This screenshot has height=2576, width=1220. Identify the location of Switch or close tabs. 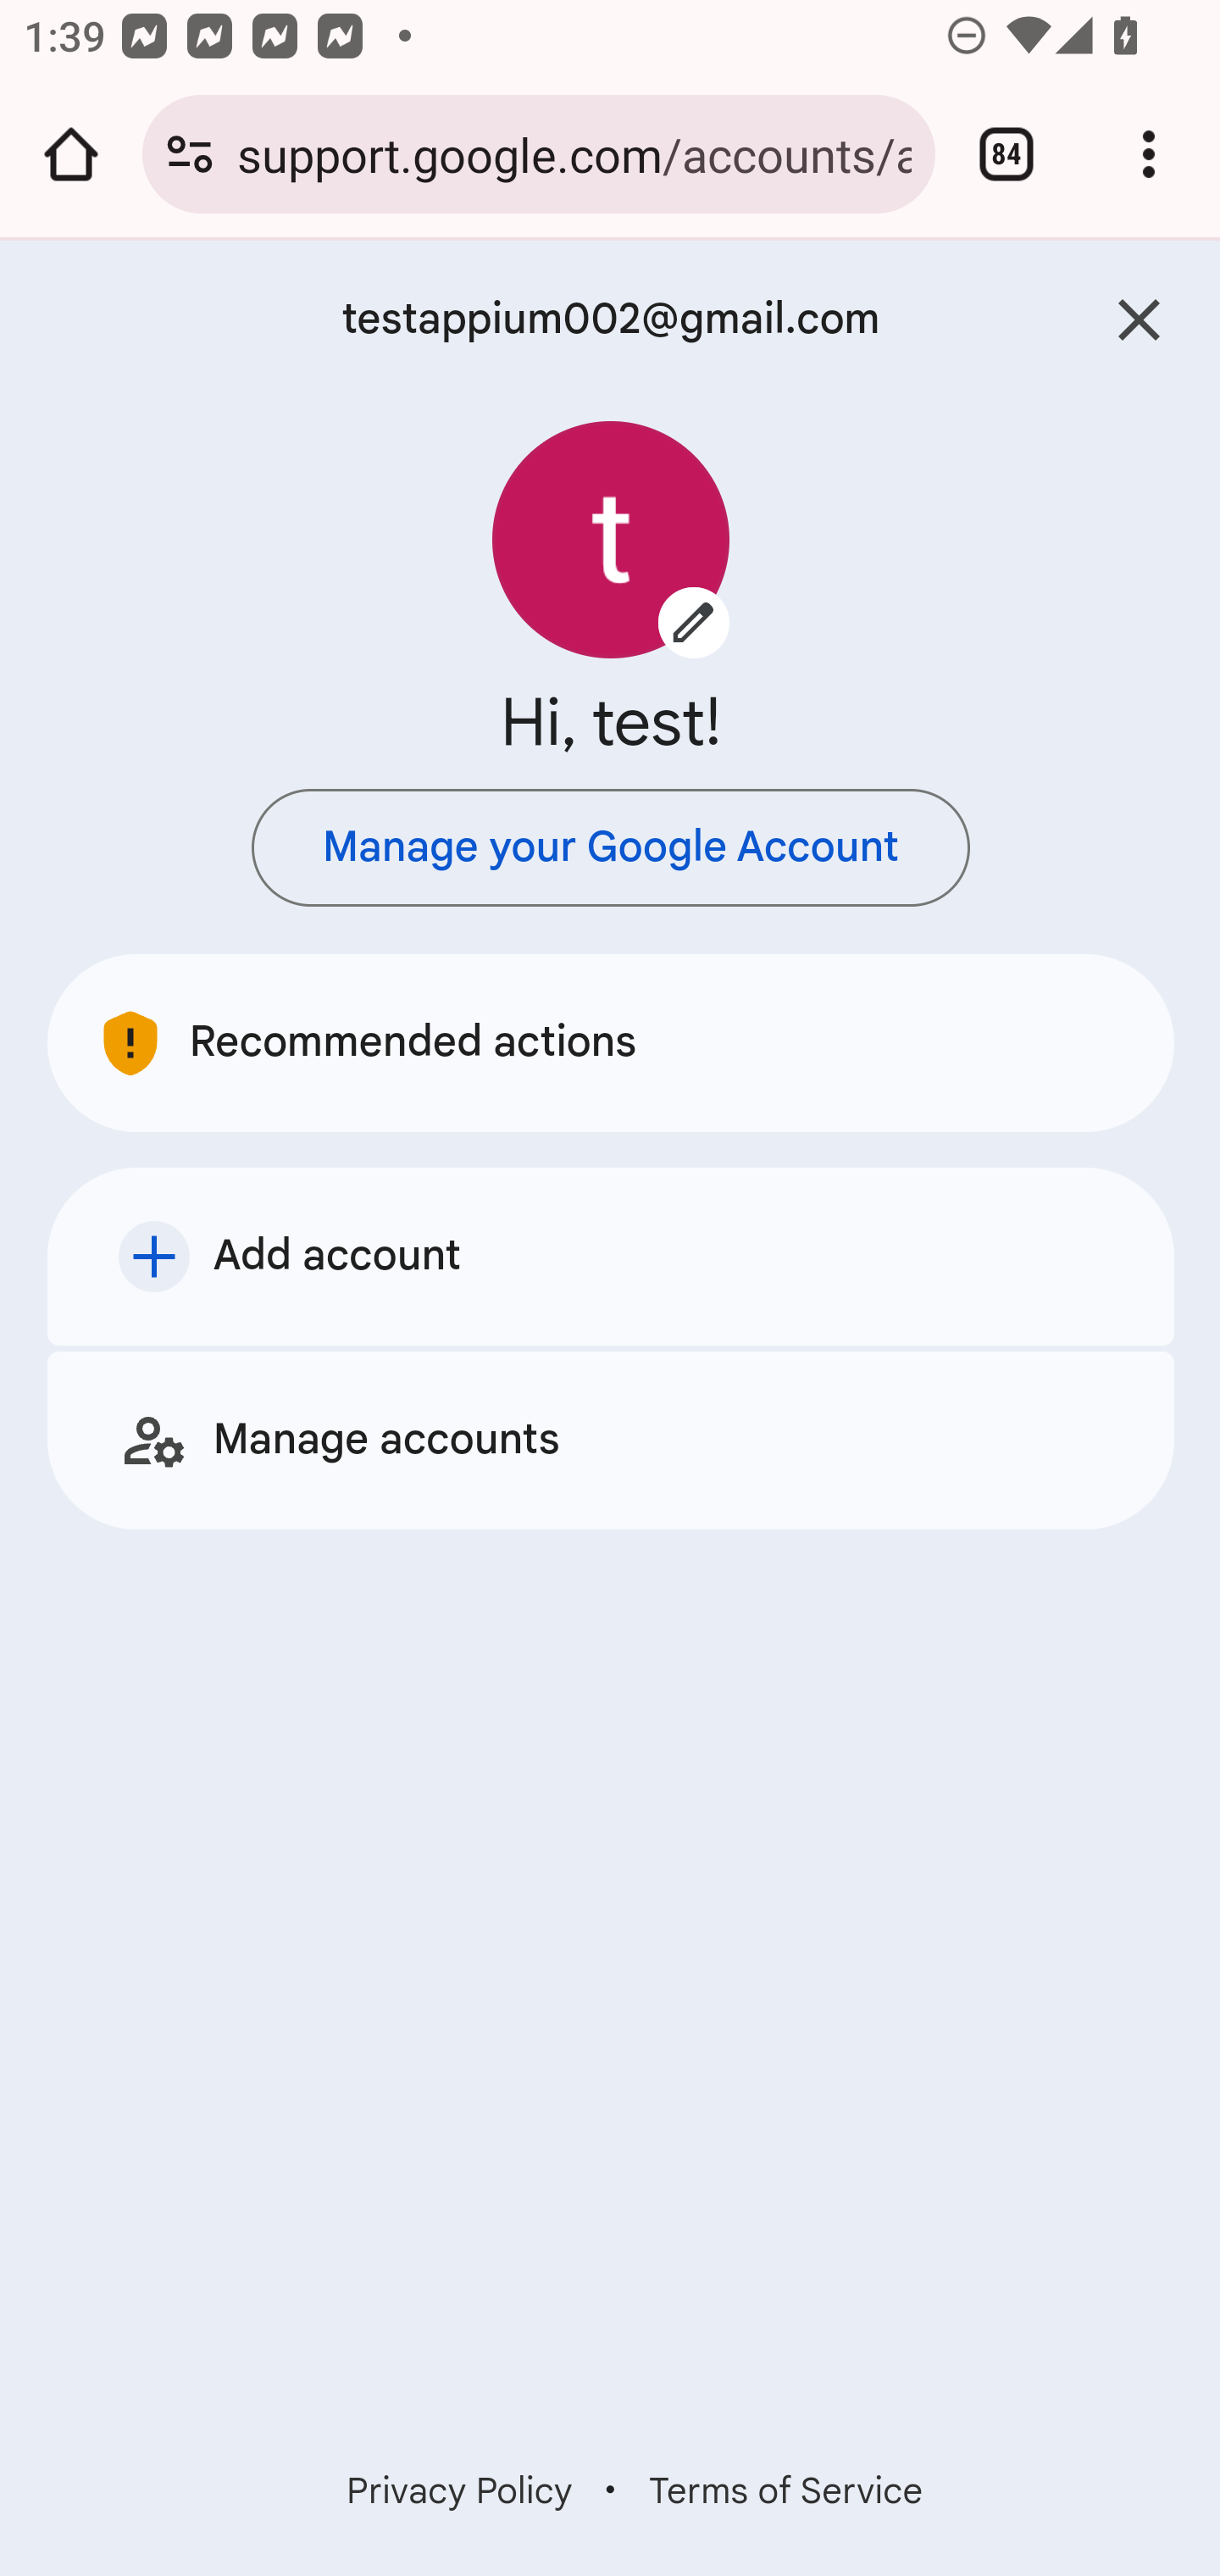
(1006, 154).